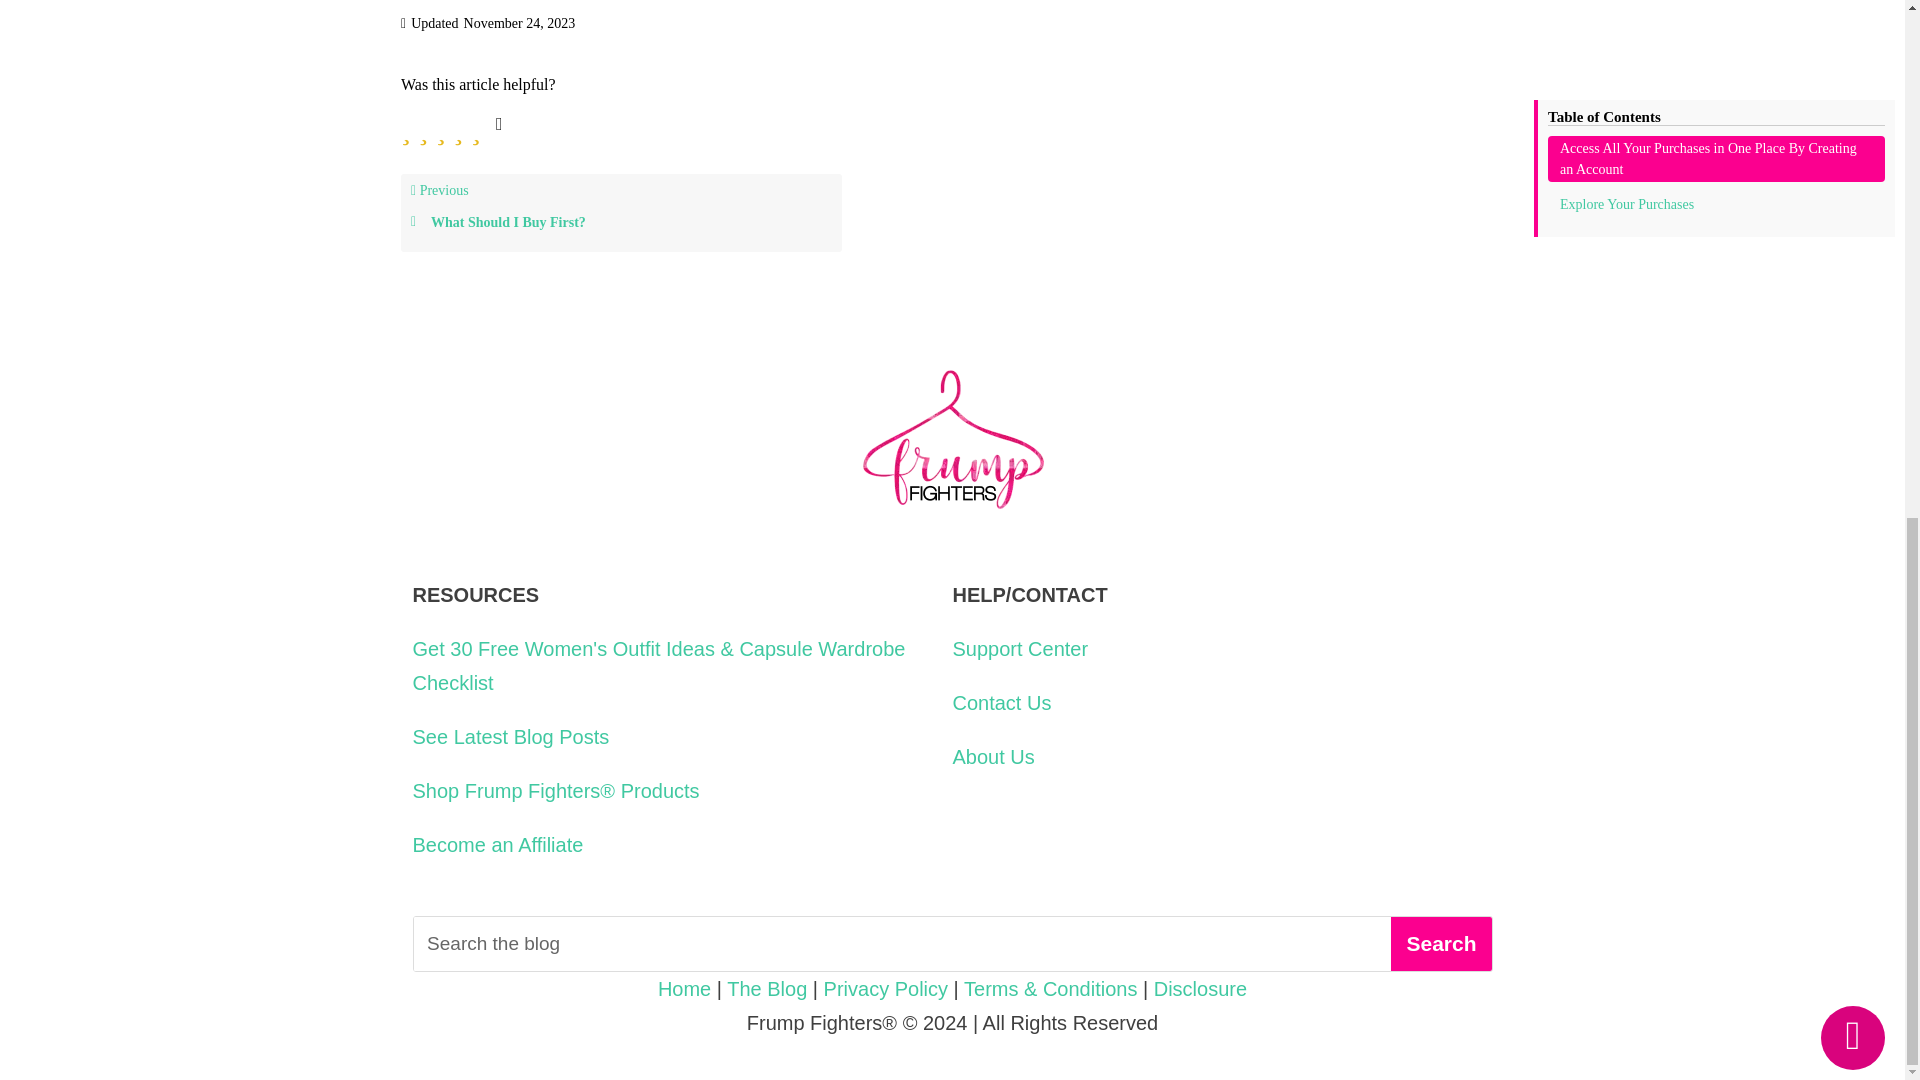 The image size is (1920, 1080). What do you see at coordinates (952, 442) in the screenshot?
I see `Bold, Transparent - Frump Fighters Logo 200px COMPRESSED -` at bounding box center [952, 442].